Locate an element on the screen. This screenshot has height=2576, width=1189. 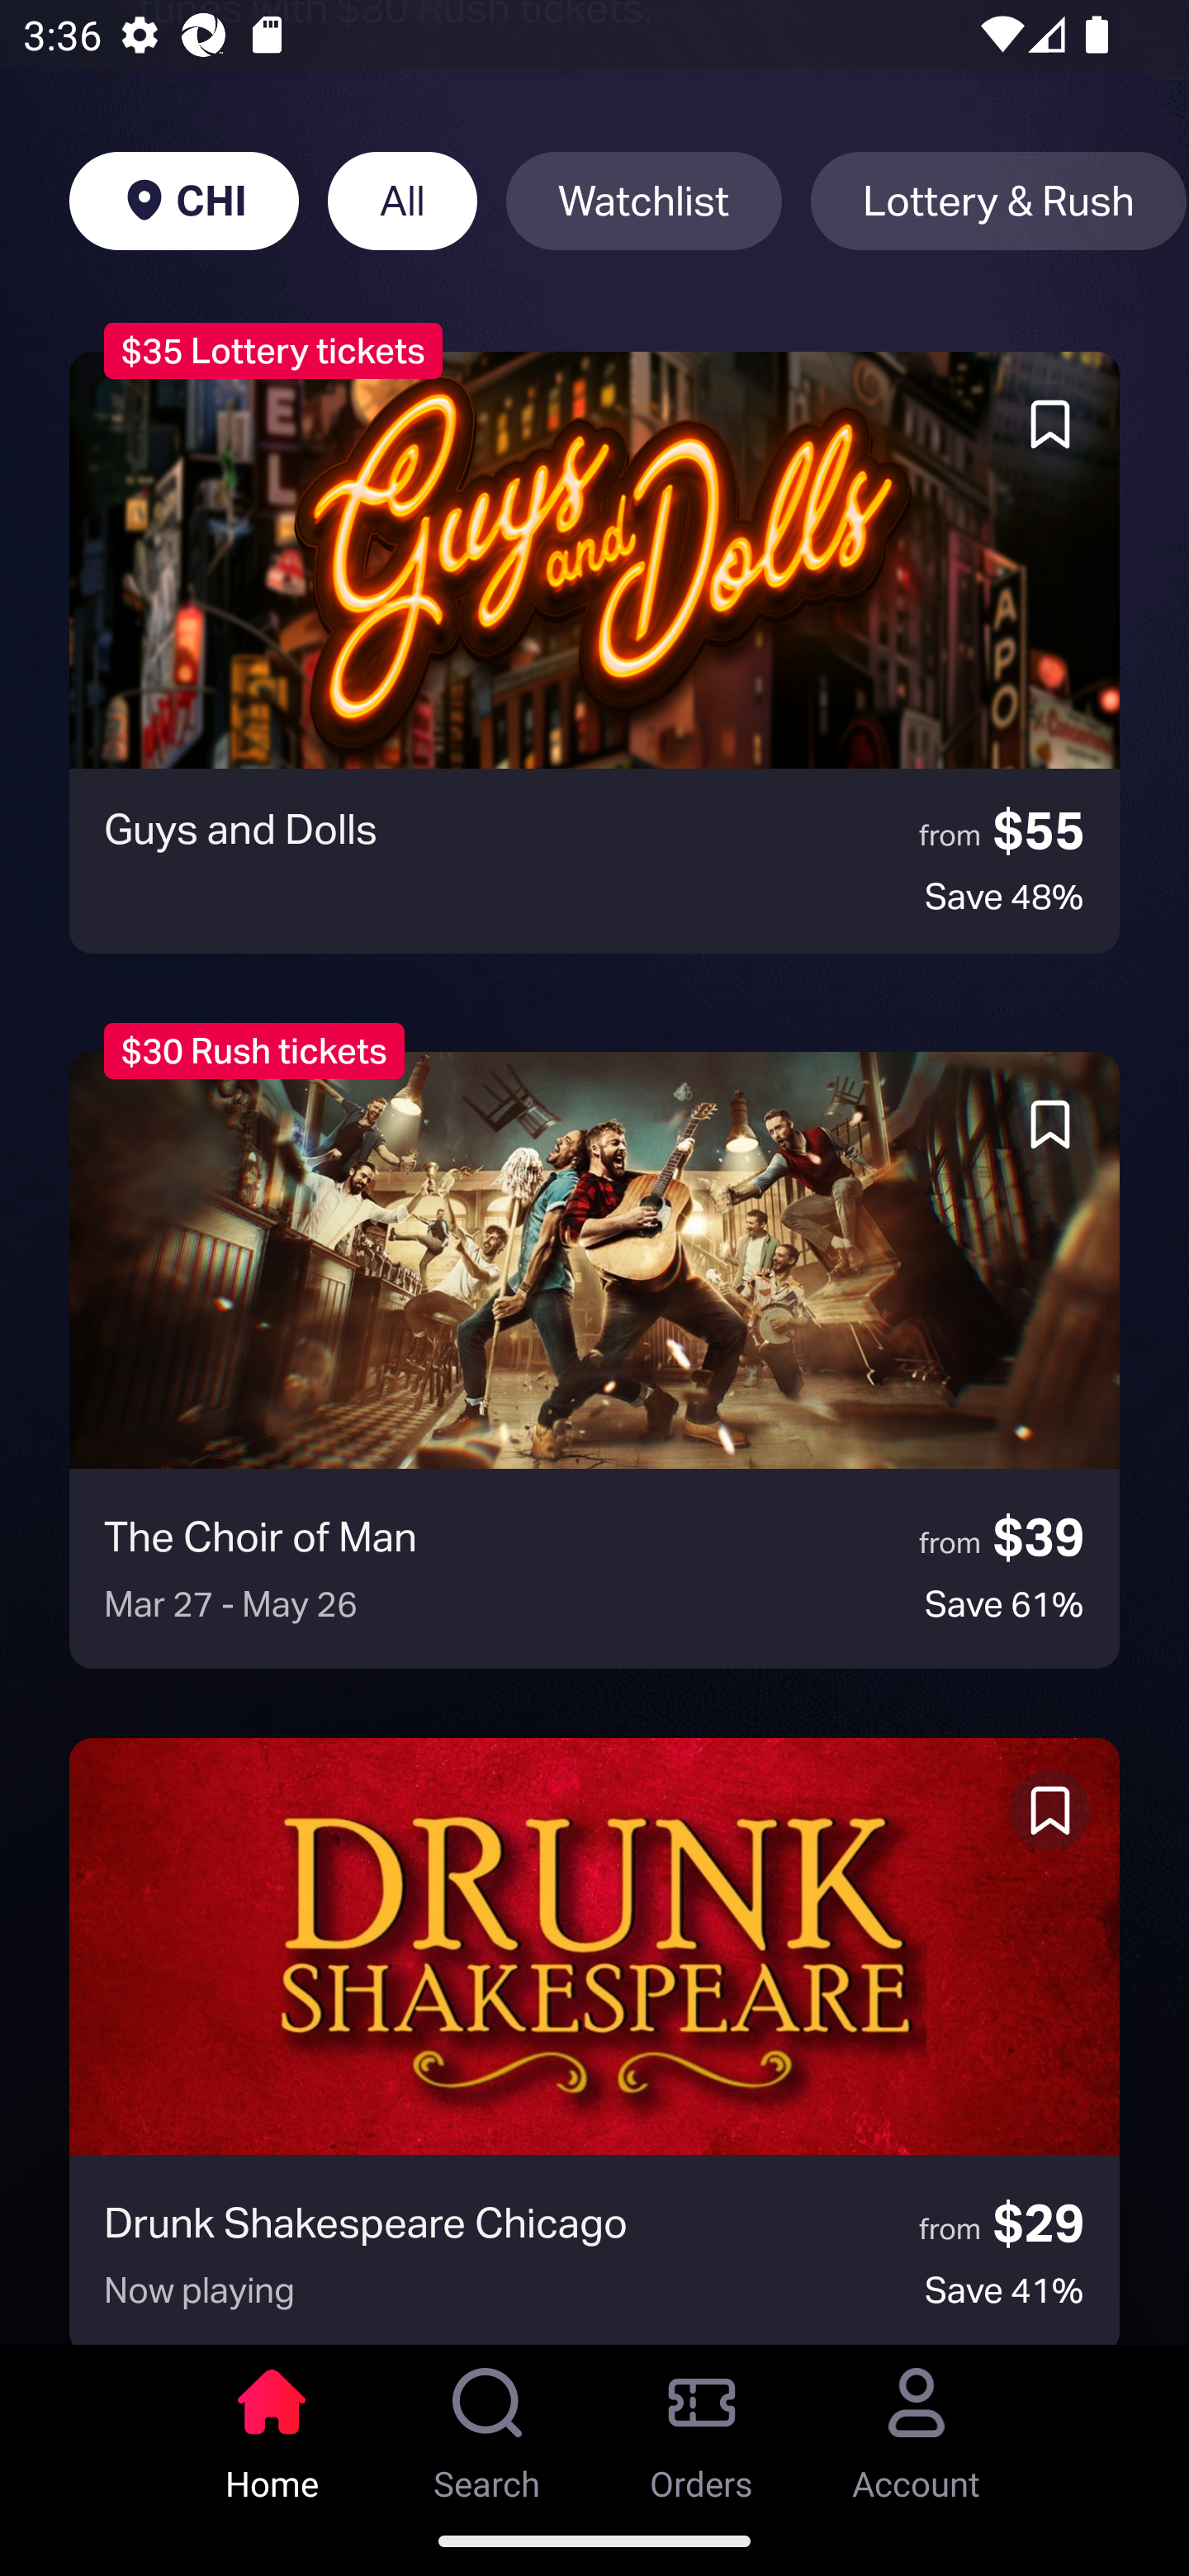
The Choir of Man from $39 Mar 27 - May 26 Save 61% is located at coordinates (594, 1359).